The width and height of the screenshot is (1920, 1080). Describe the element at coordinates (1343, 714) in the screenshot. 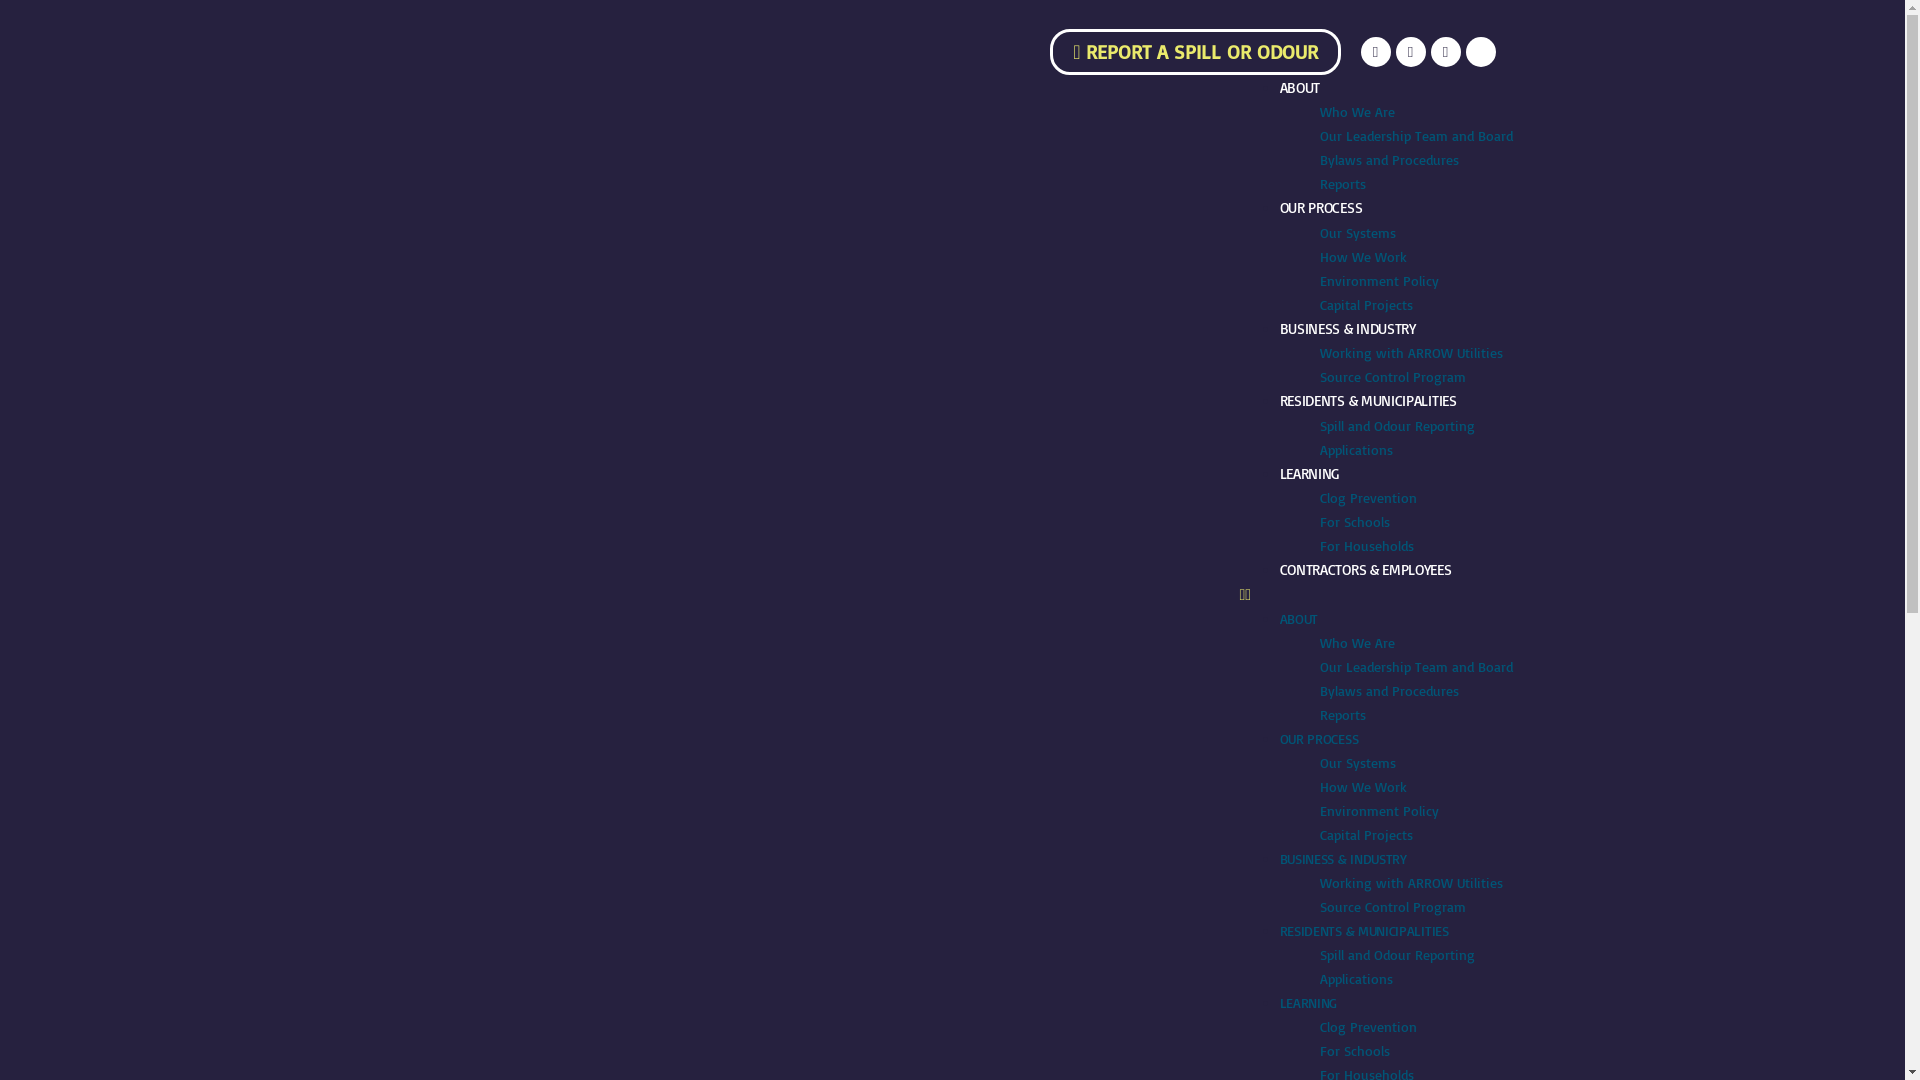

I see `Reports` at that location.